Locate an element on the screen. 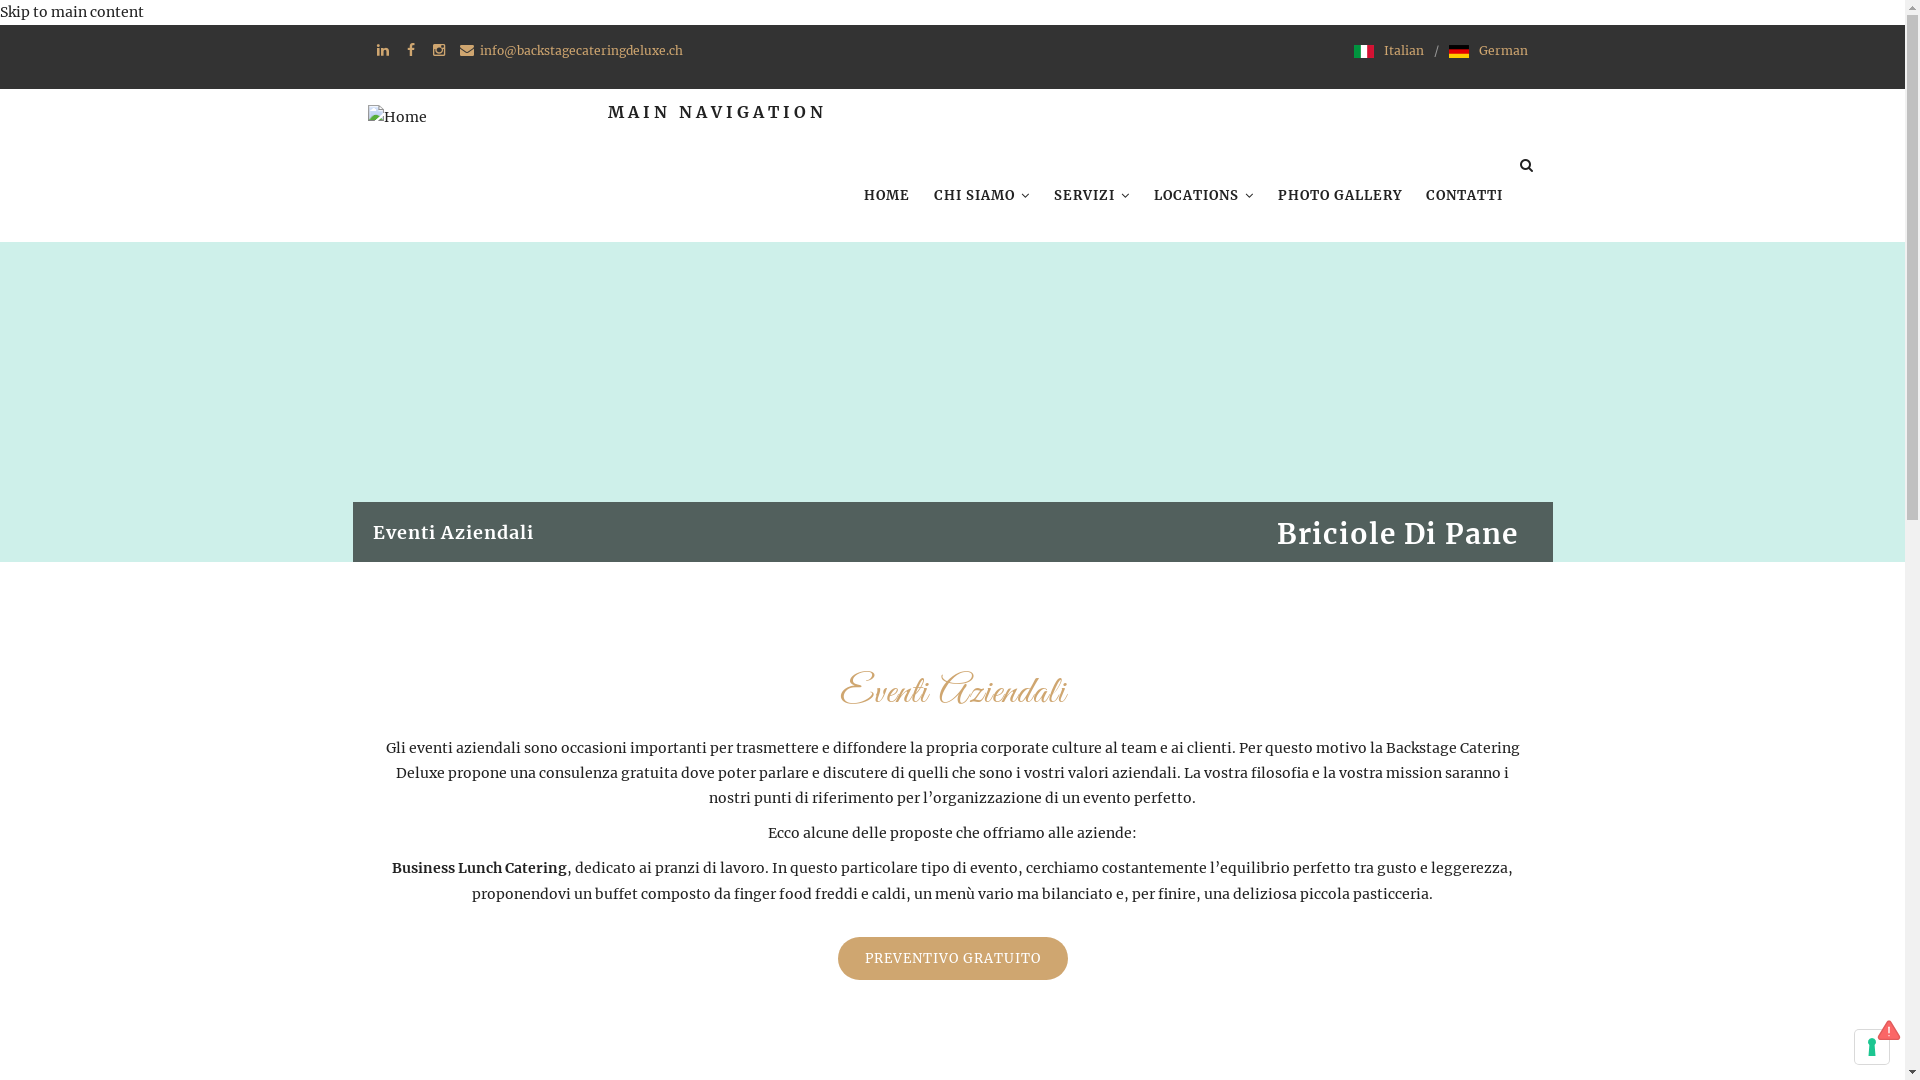 The image size is (1920, 1080). PREVENTIVO GRATUITO is located at coordinates (953, 958).